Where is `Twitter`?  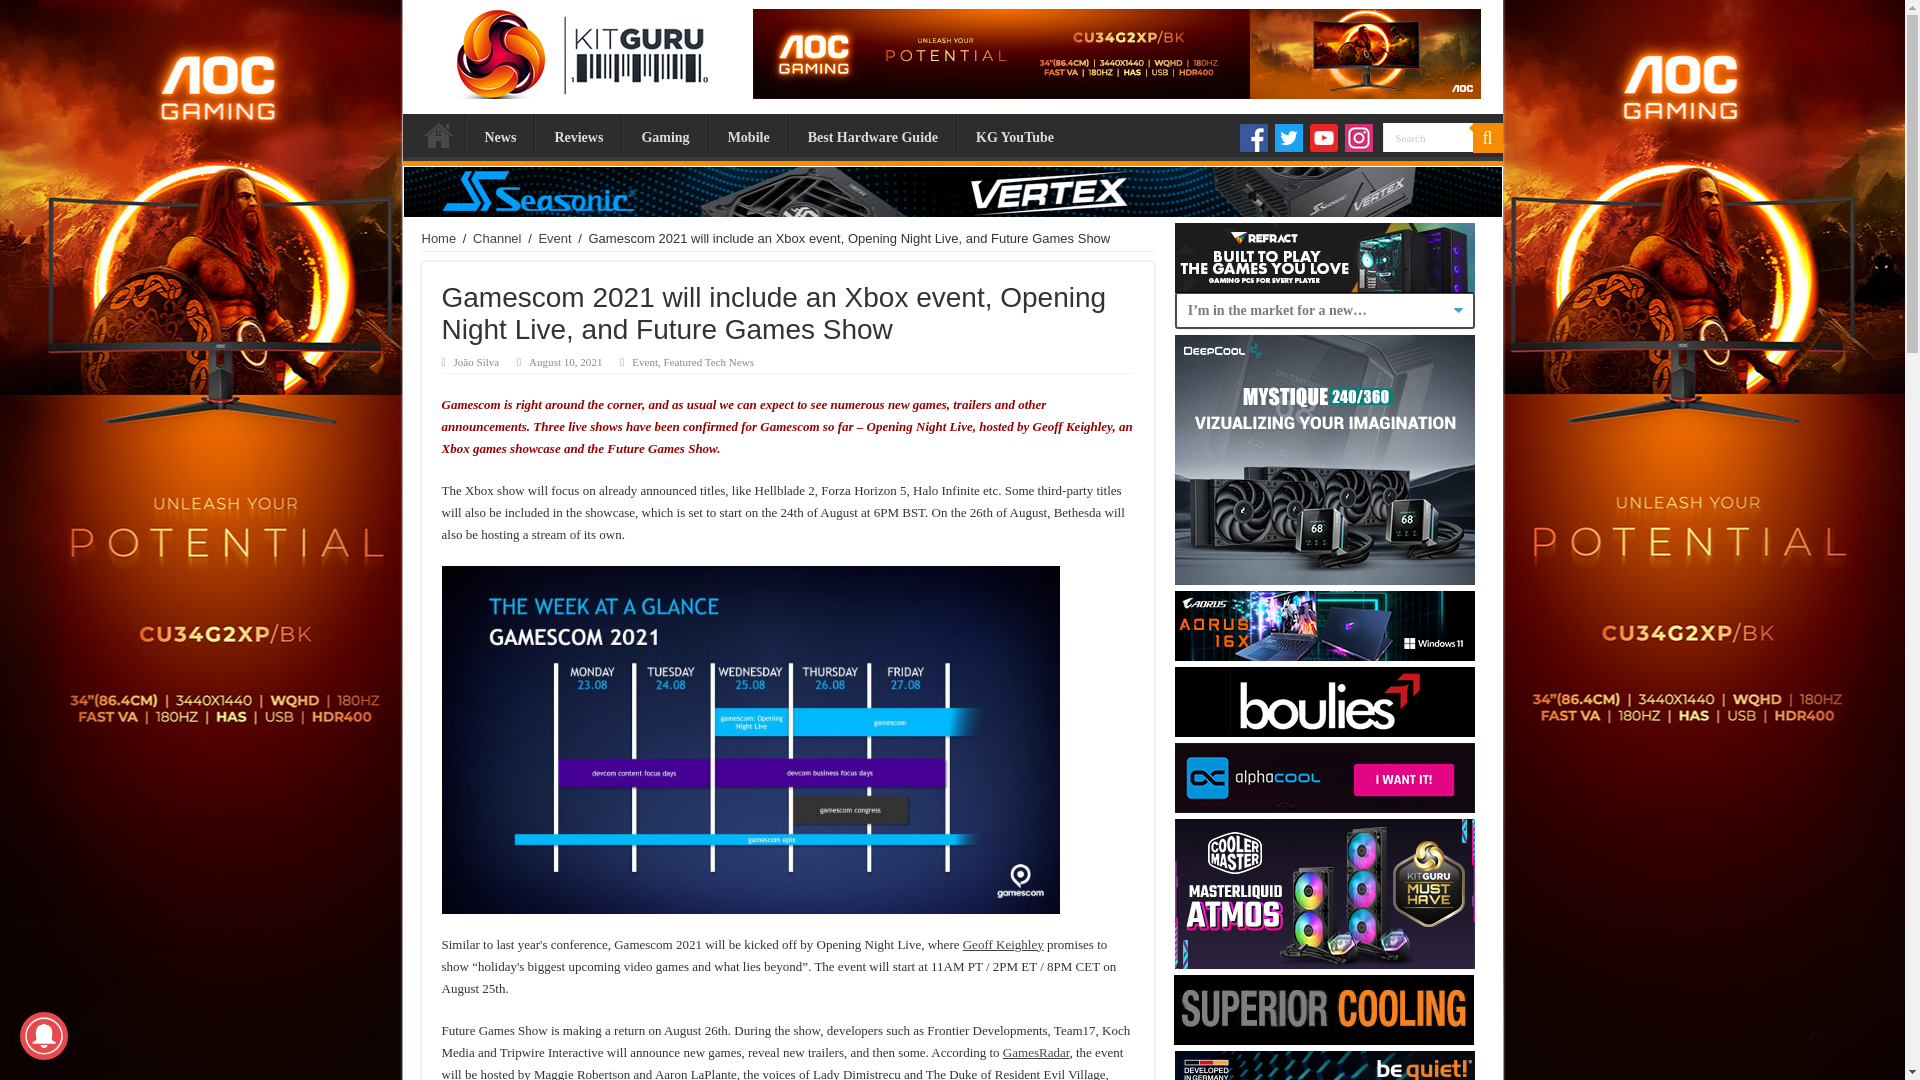
Twitter is located at coordinates (1288, 138).